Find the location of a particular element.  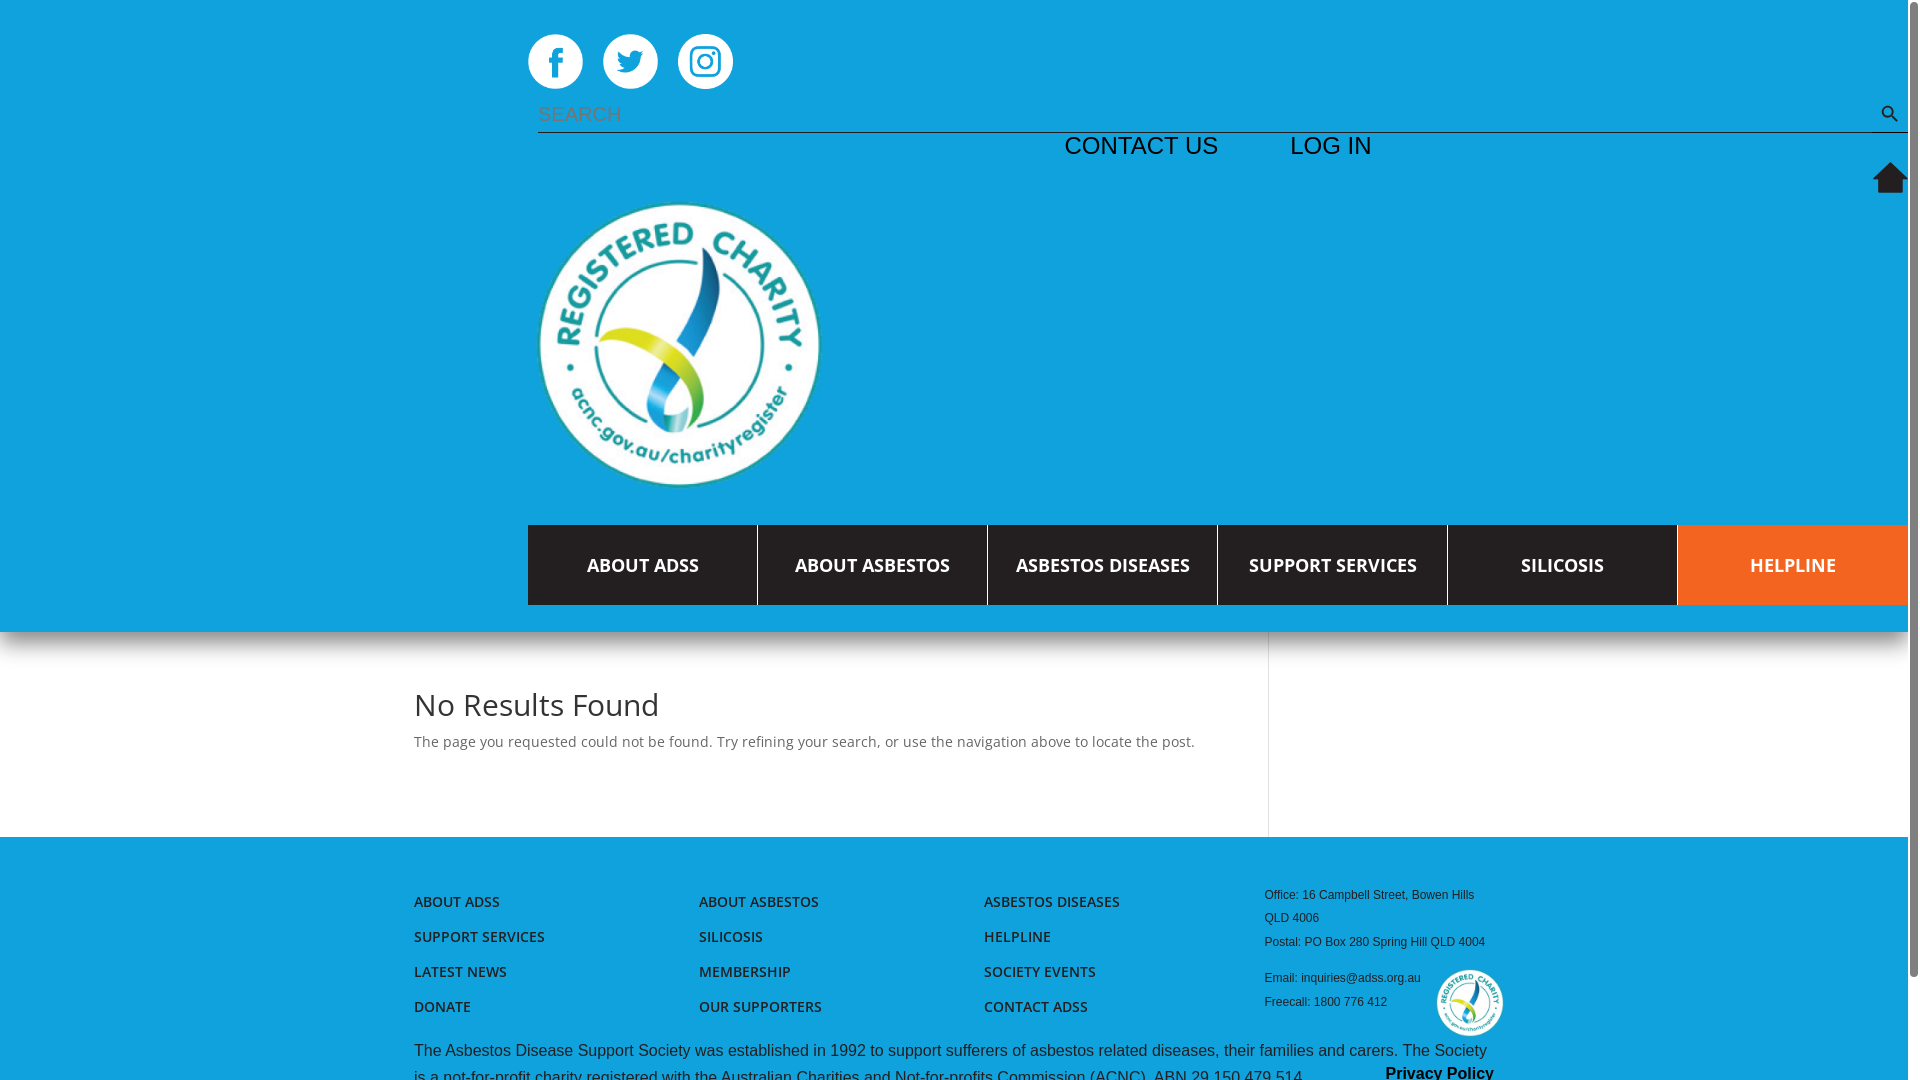

ASBESTOS DISEASES is located at coordinates (1052, 902).